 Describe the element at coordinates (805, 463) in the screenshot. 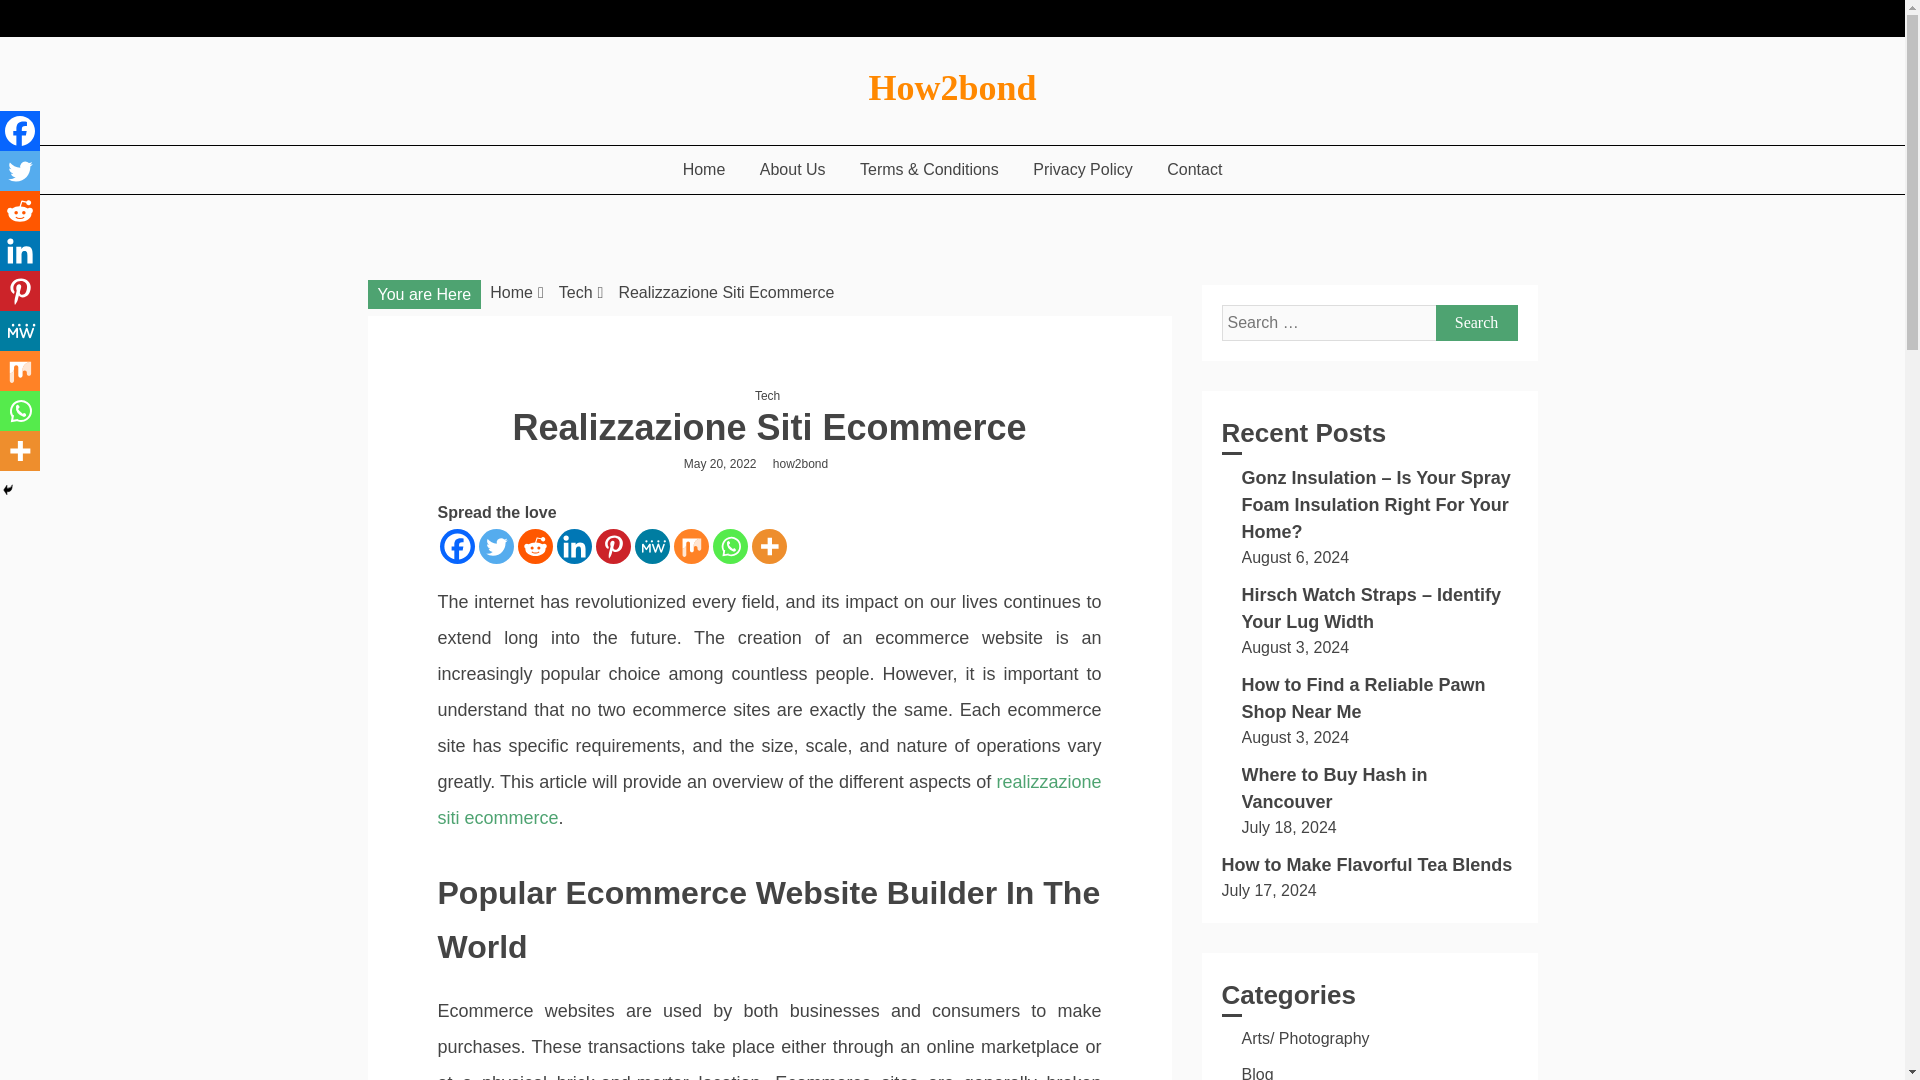

I see `how2bond` at that location.